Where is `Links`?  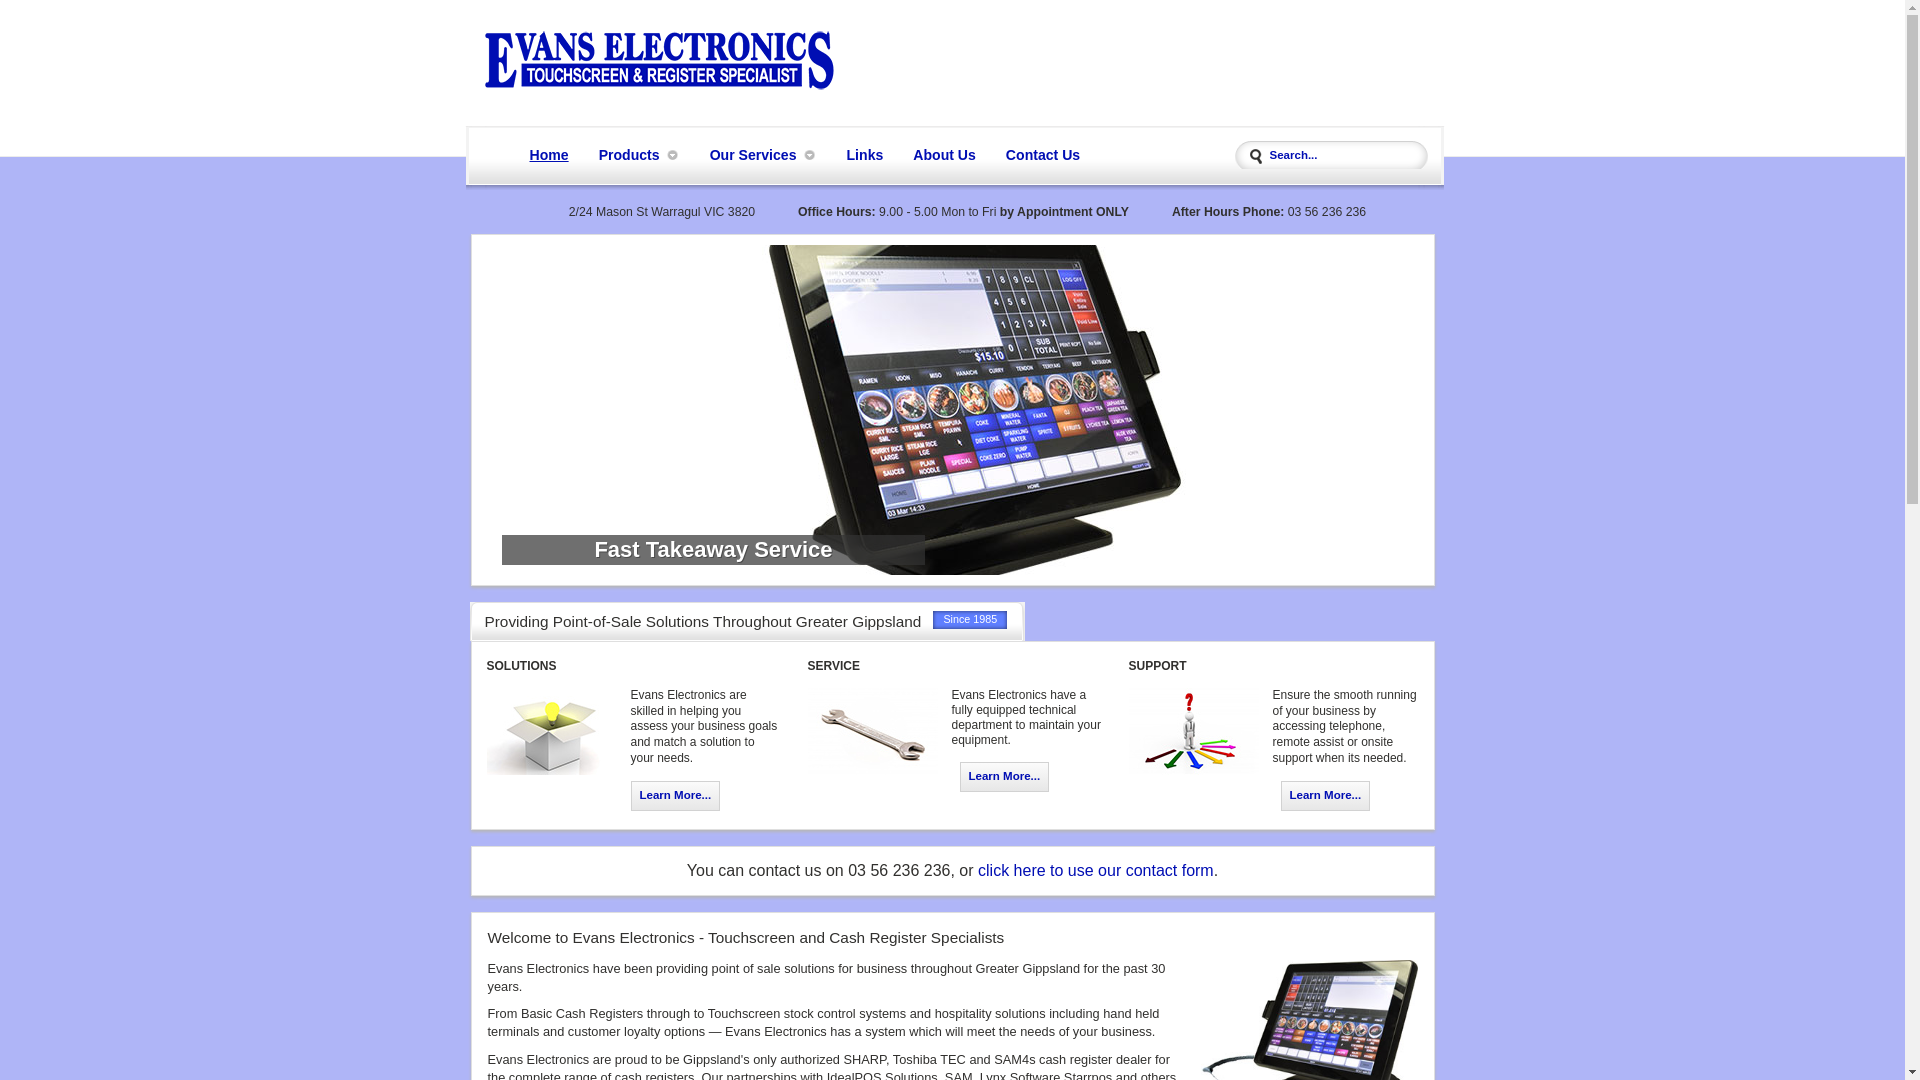 Links is located at coordinates (866, 155).